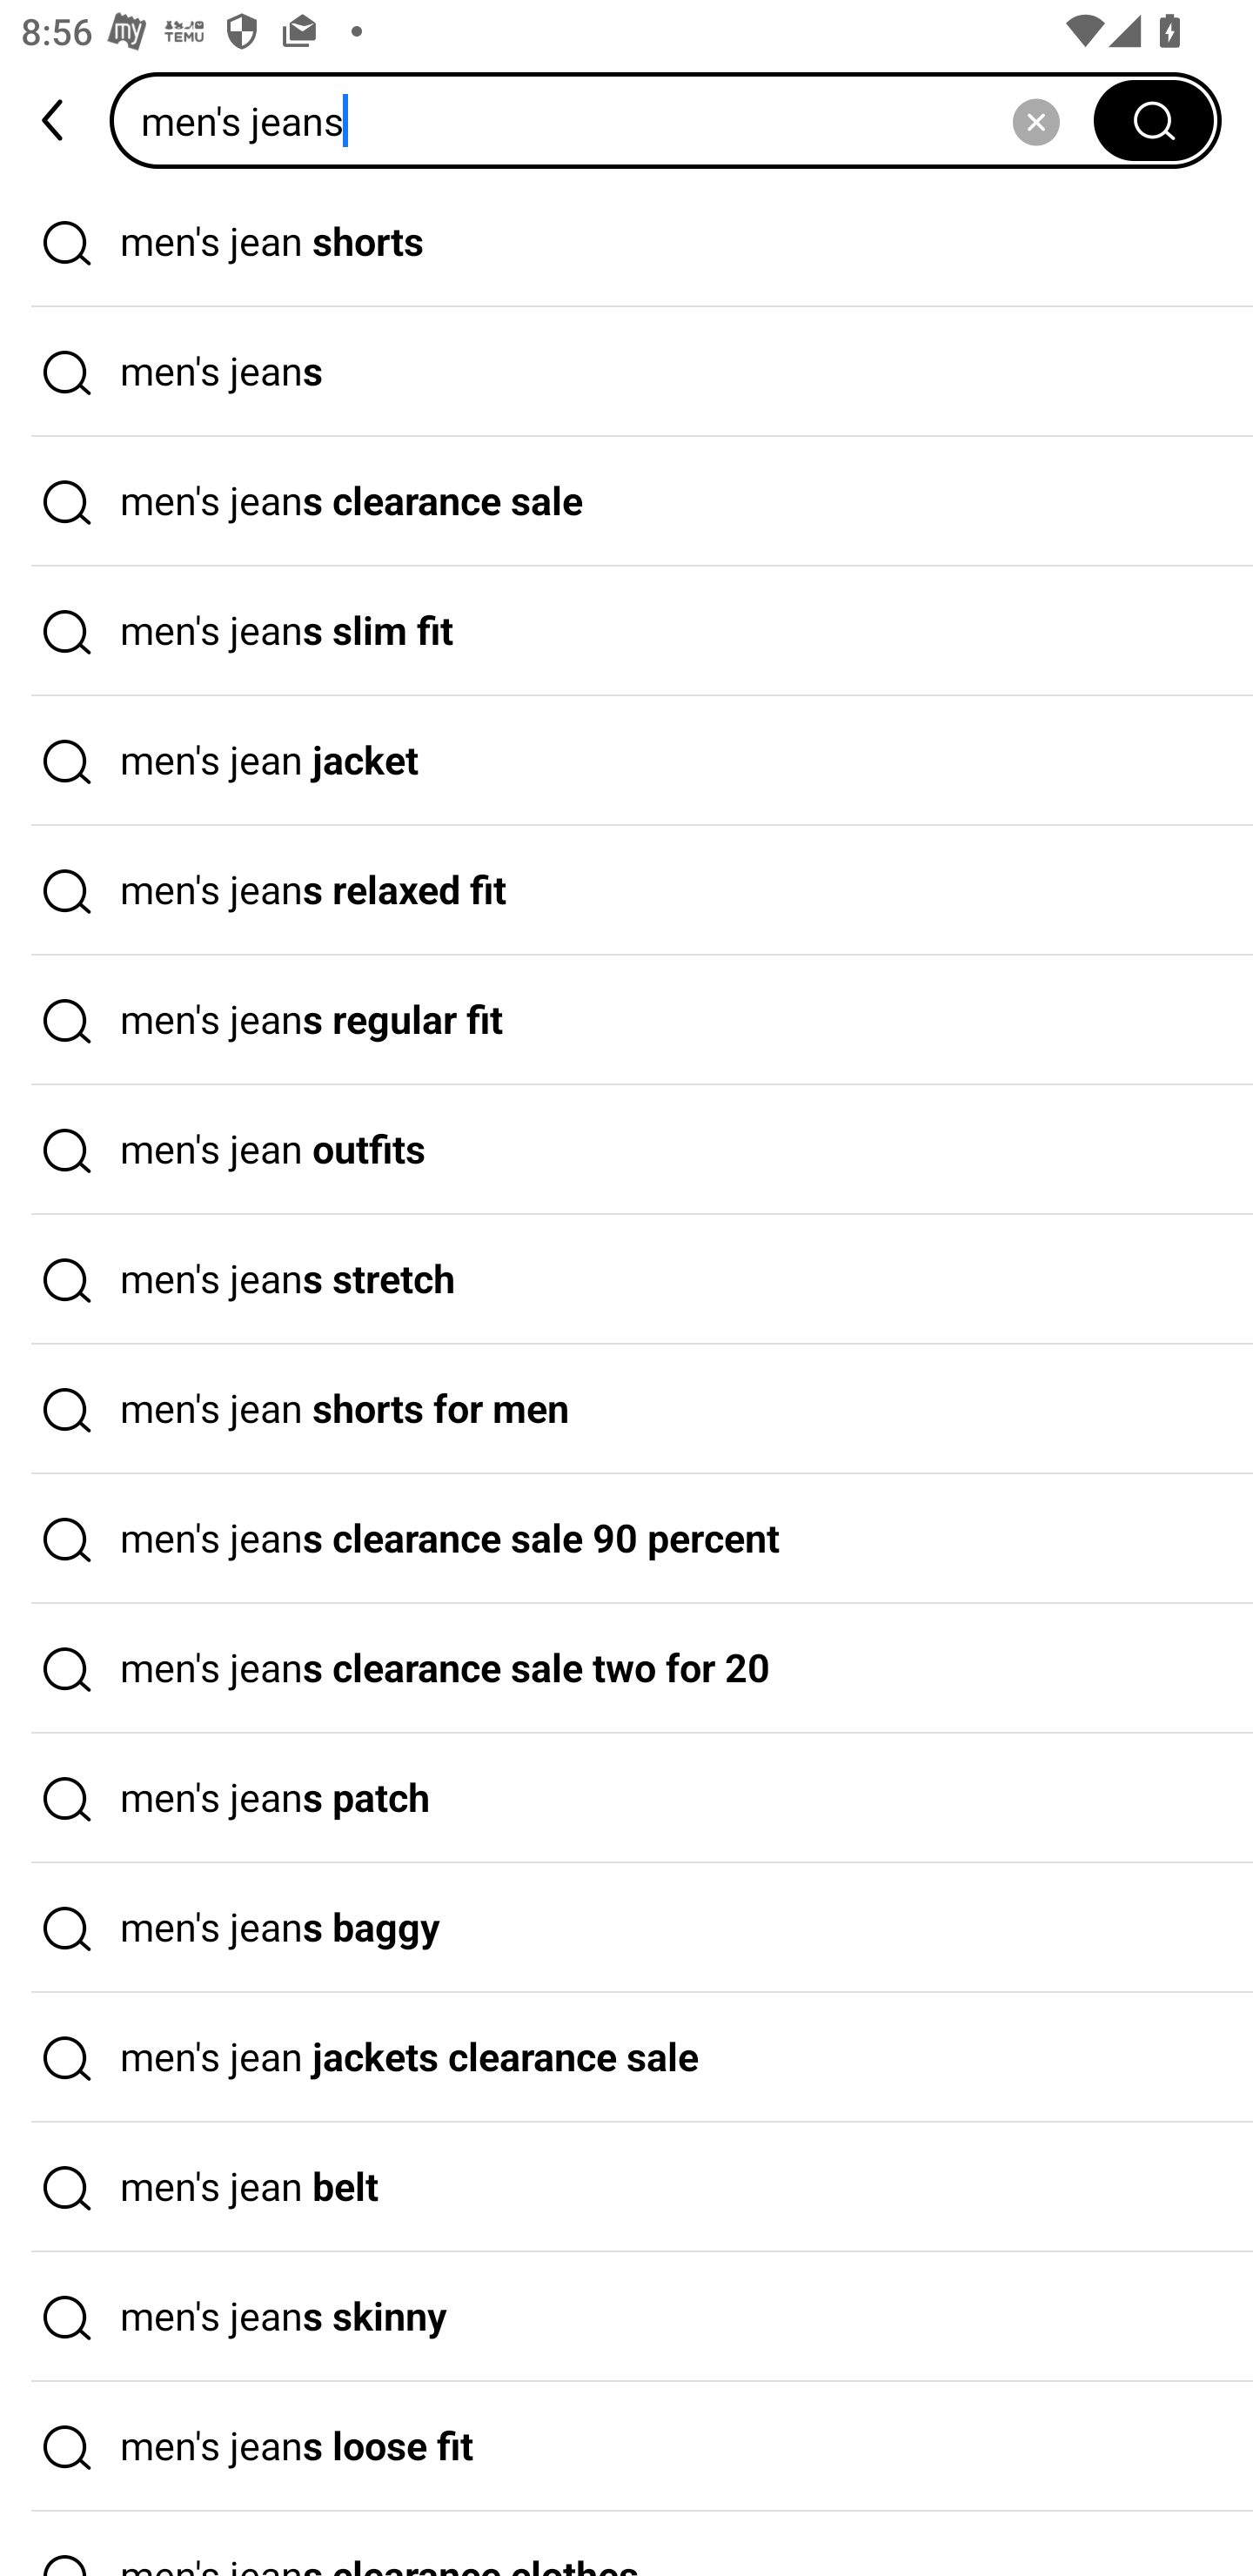  Describe the element at coordinates (626, 891) in the screenshot. I see `men's jeans relaxed fit` at that location.